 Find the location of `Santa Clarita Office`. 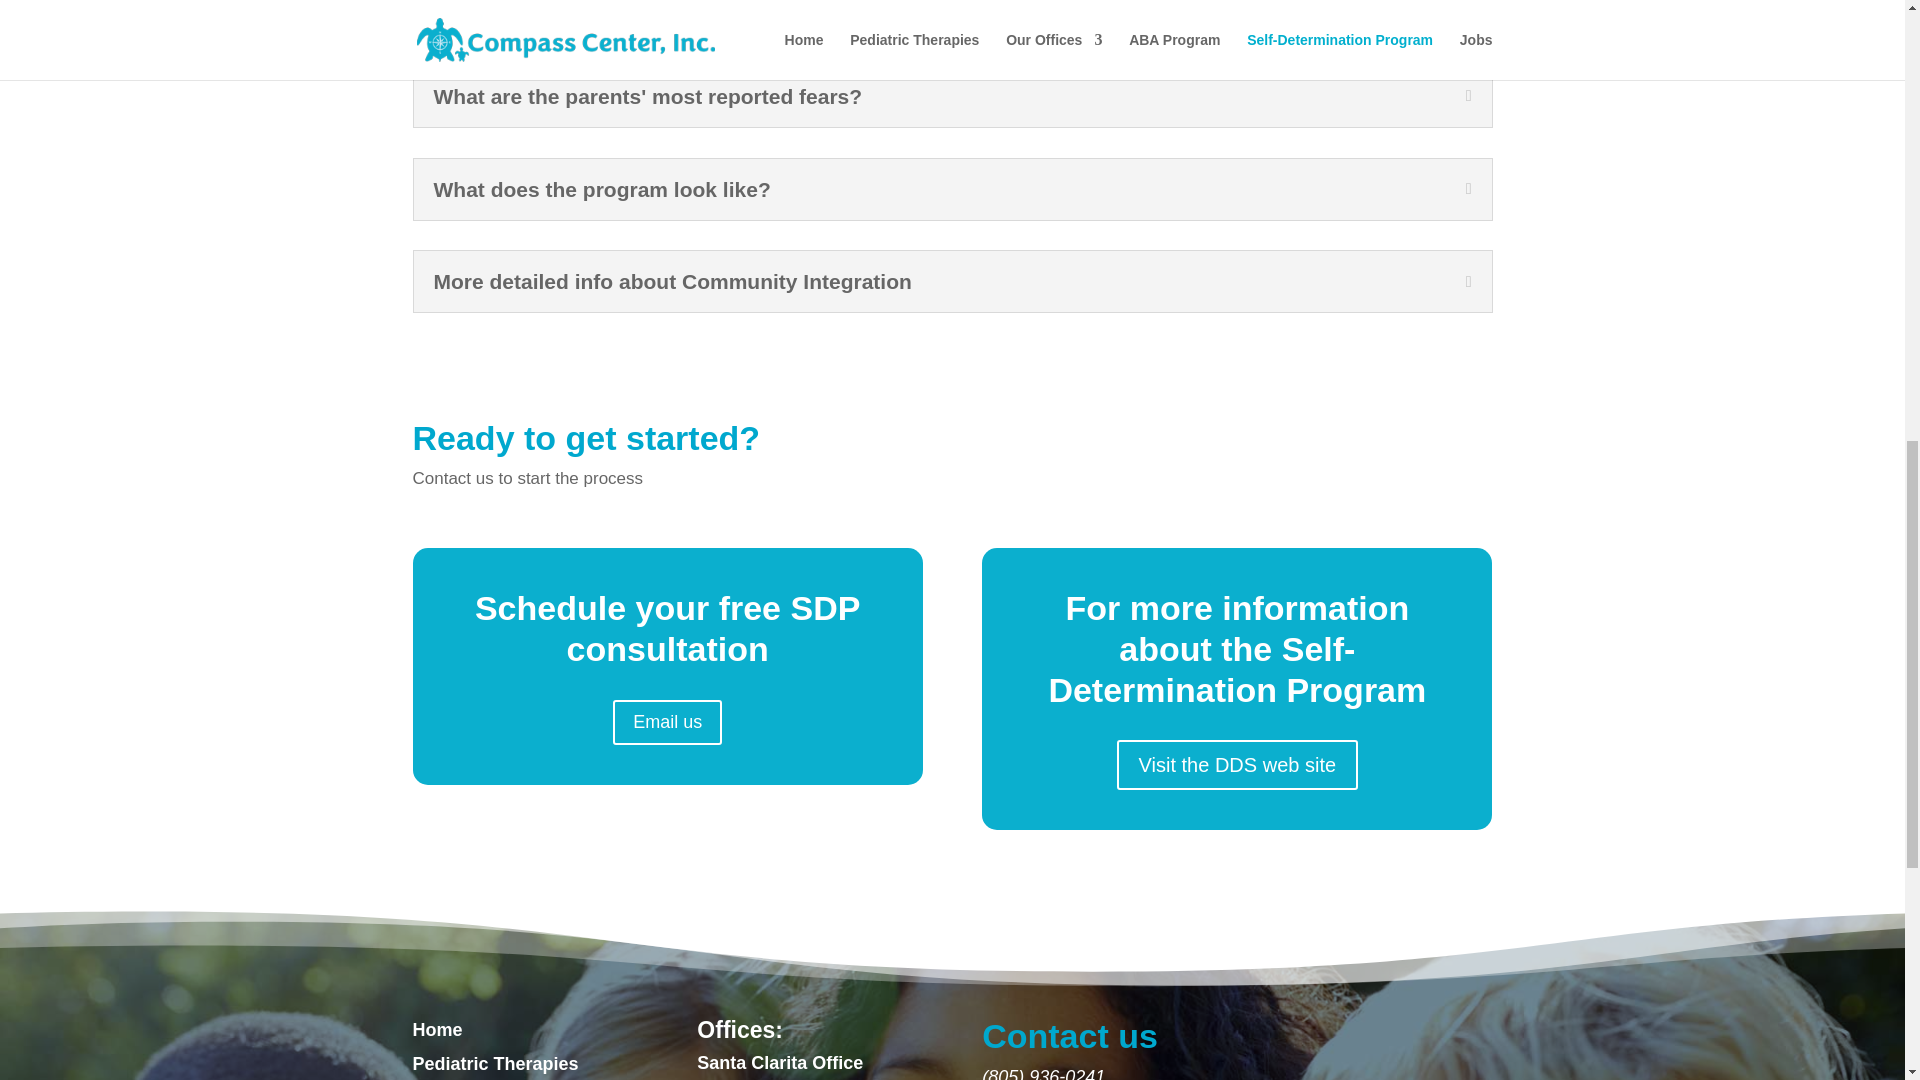

Santa Clarita Office is located at coordinates (779, 1063).